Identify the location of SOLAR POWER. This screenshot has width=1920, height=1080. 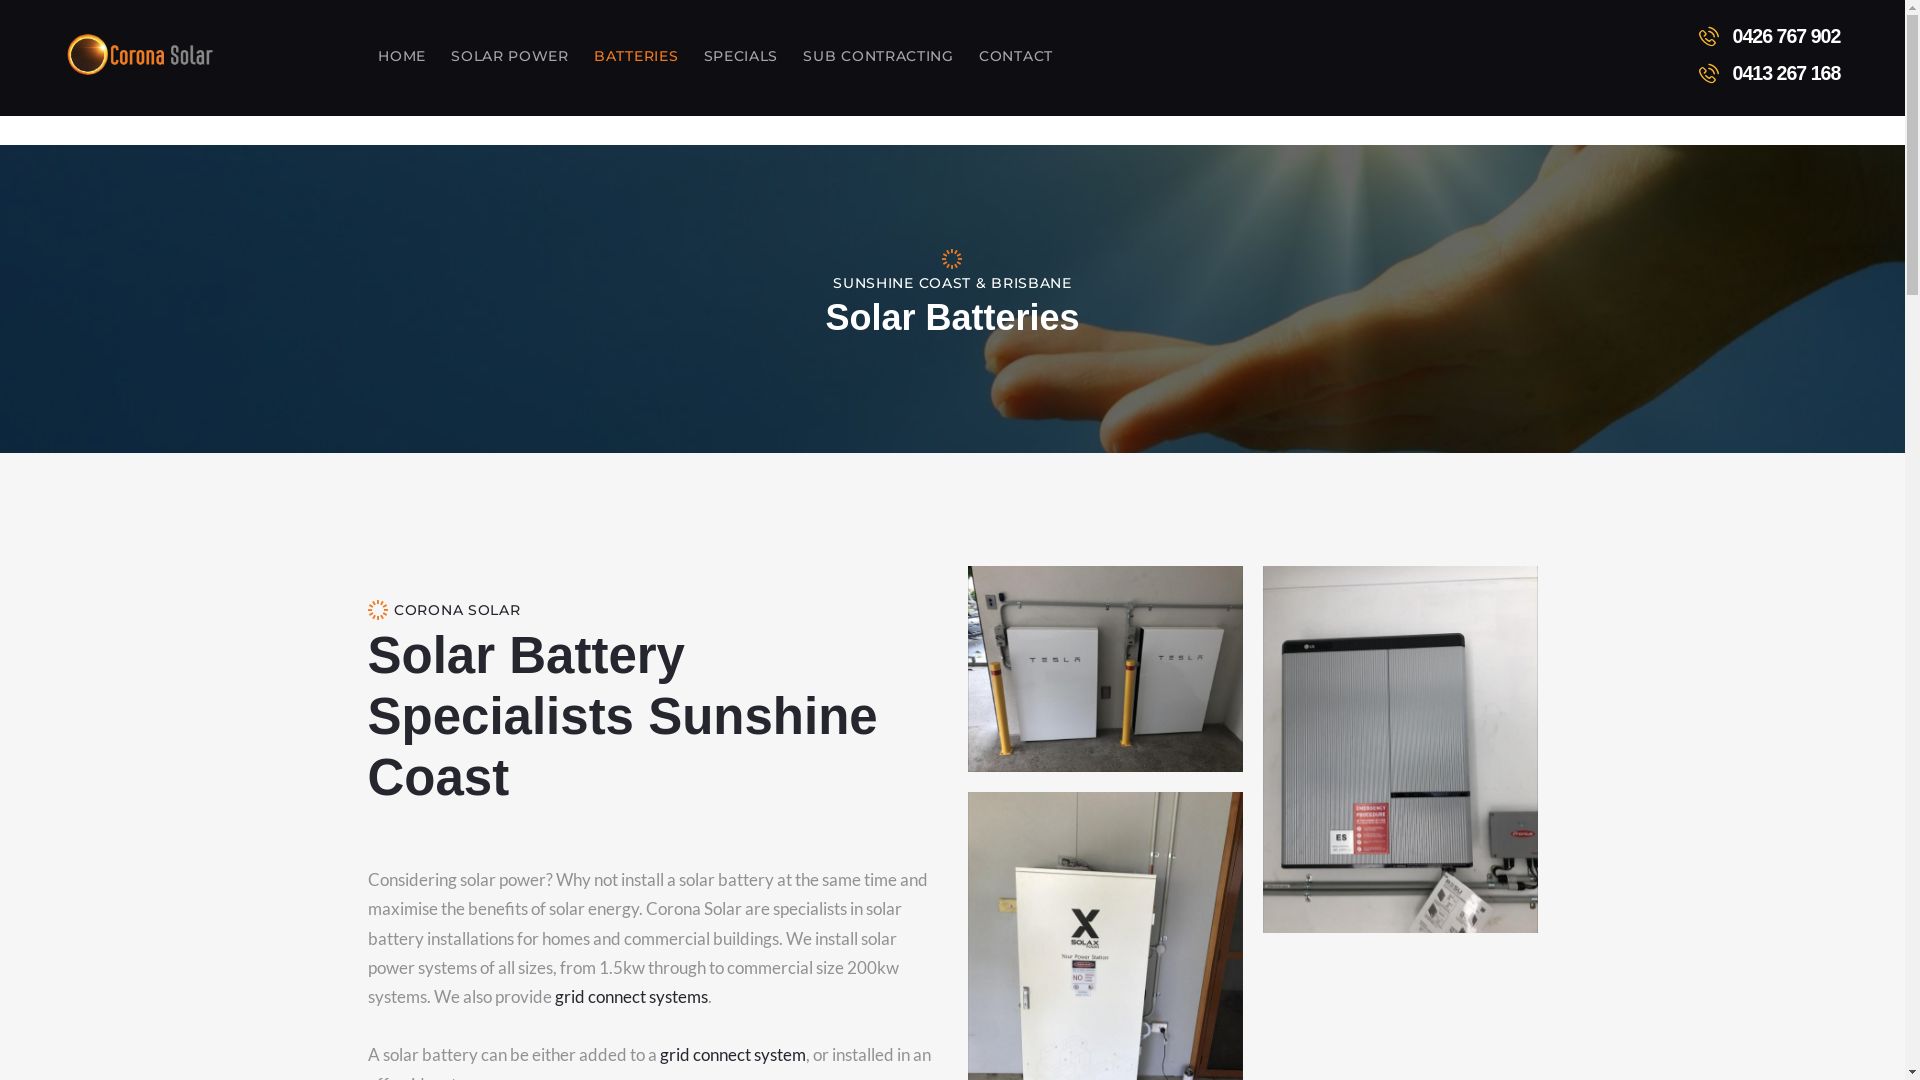
(510, 54).